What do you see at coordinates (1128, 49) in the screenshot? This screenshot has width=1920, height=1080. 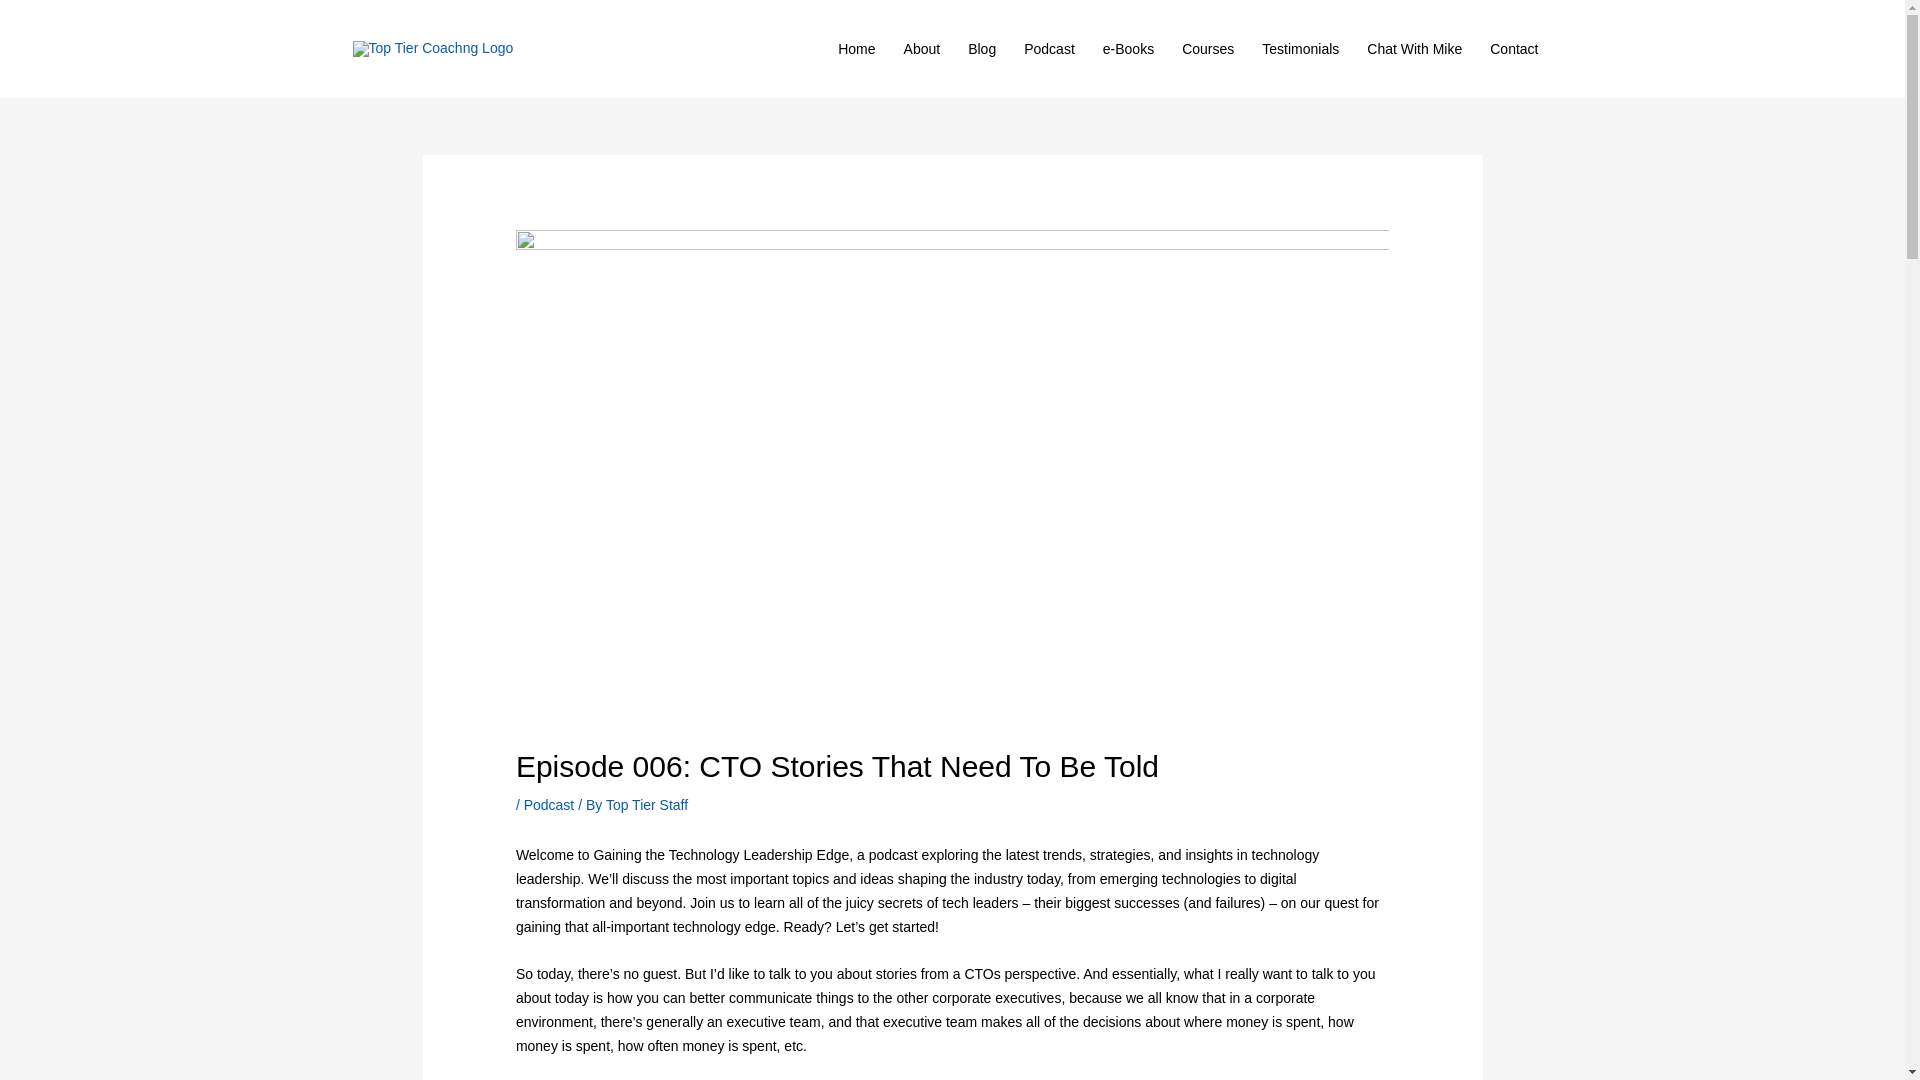 I see `e-Books` at bounding box center [1128, 49].